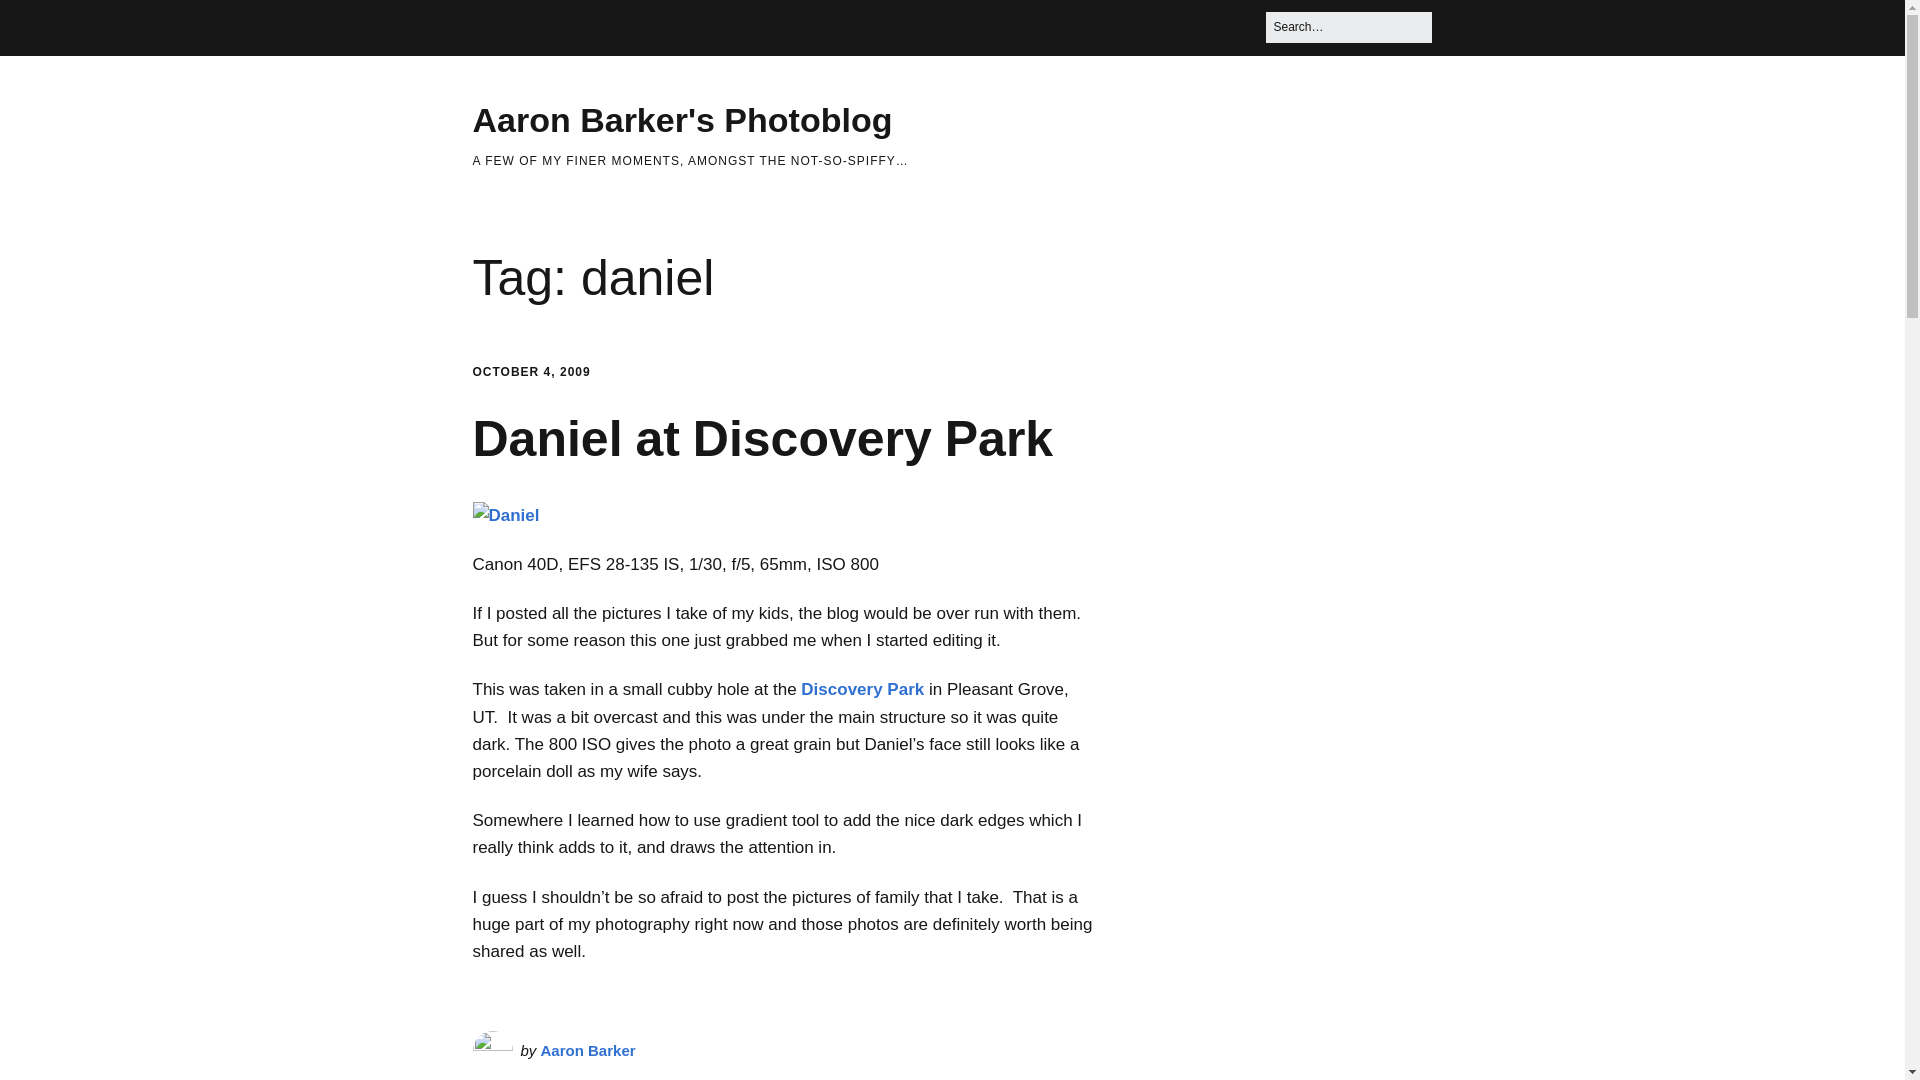 Image resolution: width=1920 pixels, height=1080 pixels. Describe the element at coordinates (862, 689) in the screenshot. I see `Discovery Park` at that location.